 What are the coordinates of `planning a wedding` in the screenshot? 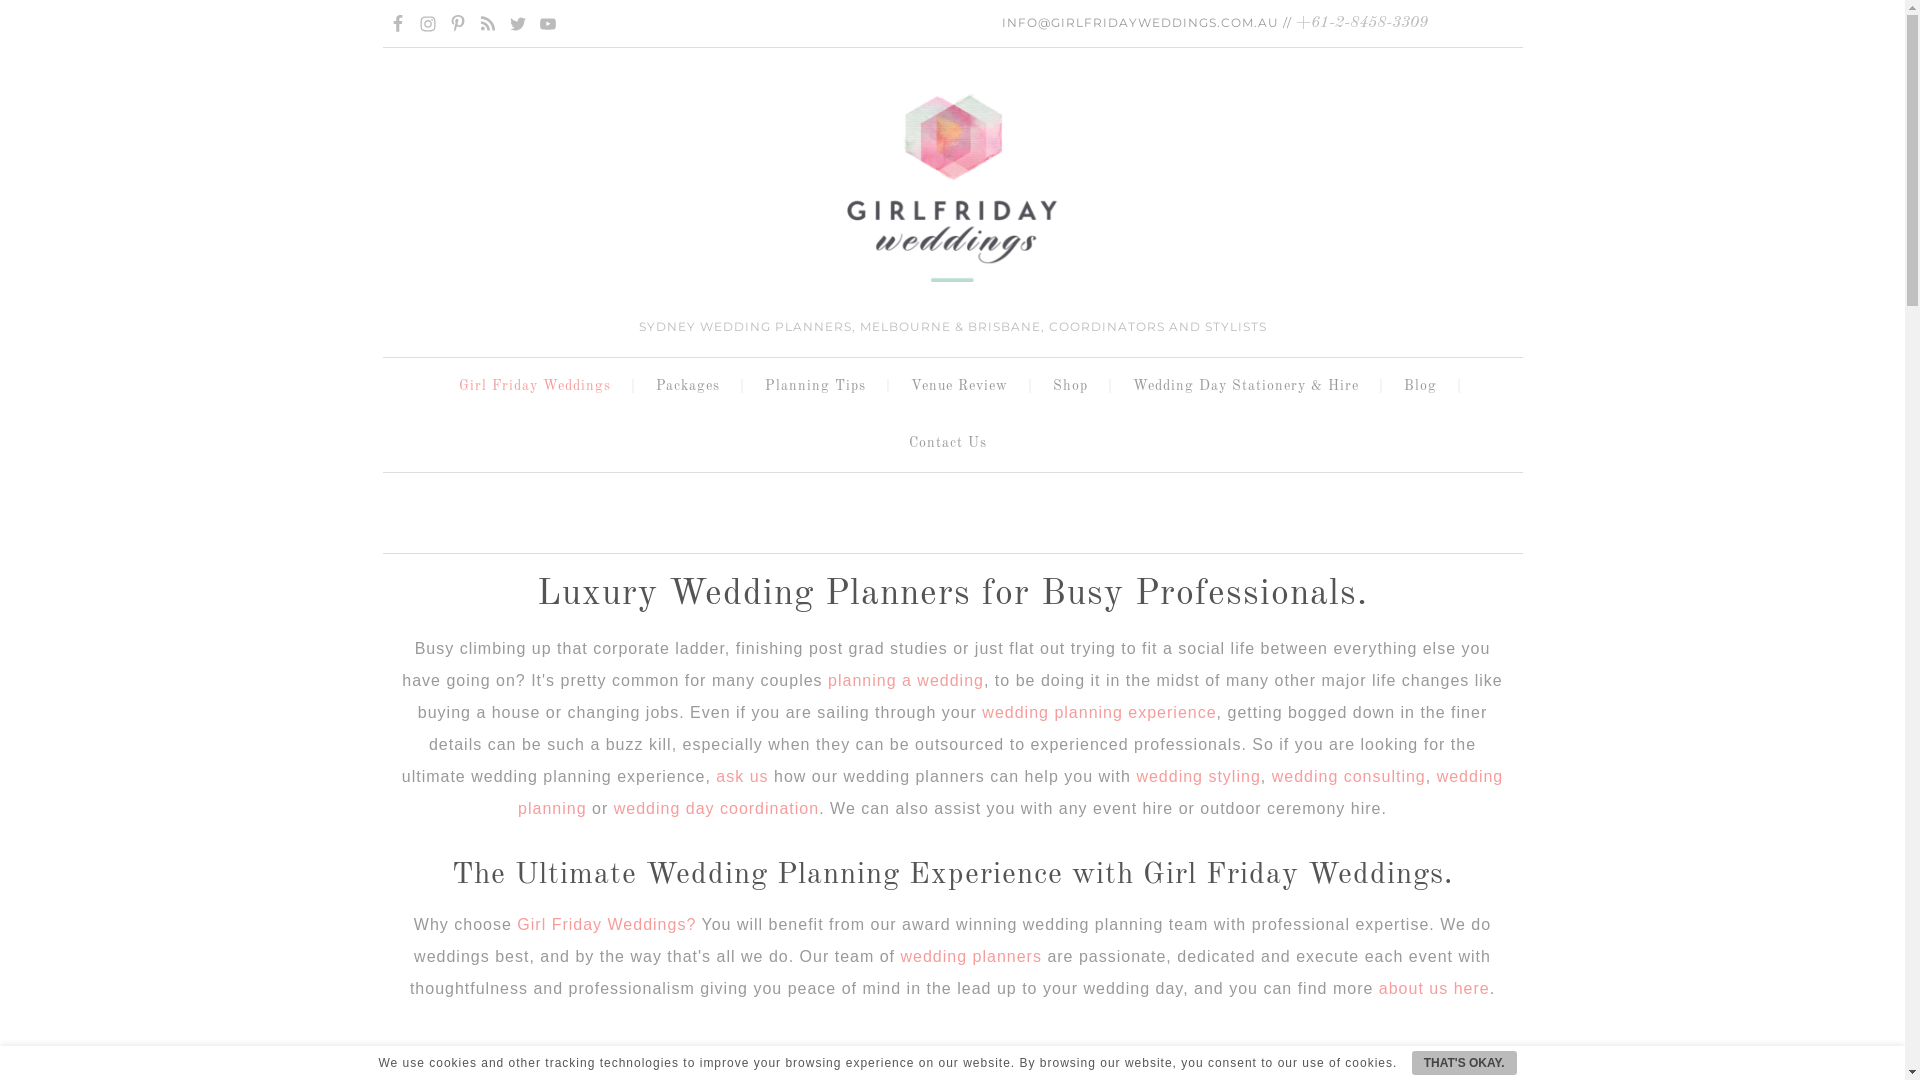 It's located at (906, 680).